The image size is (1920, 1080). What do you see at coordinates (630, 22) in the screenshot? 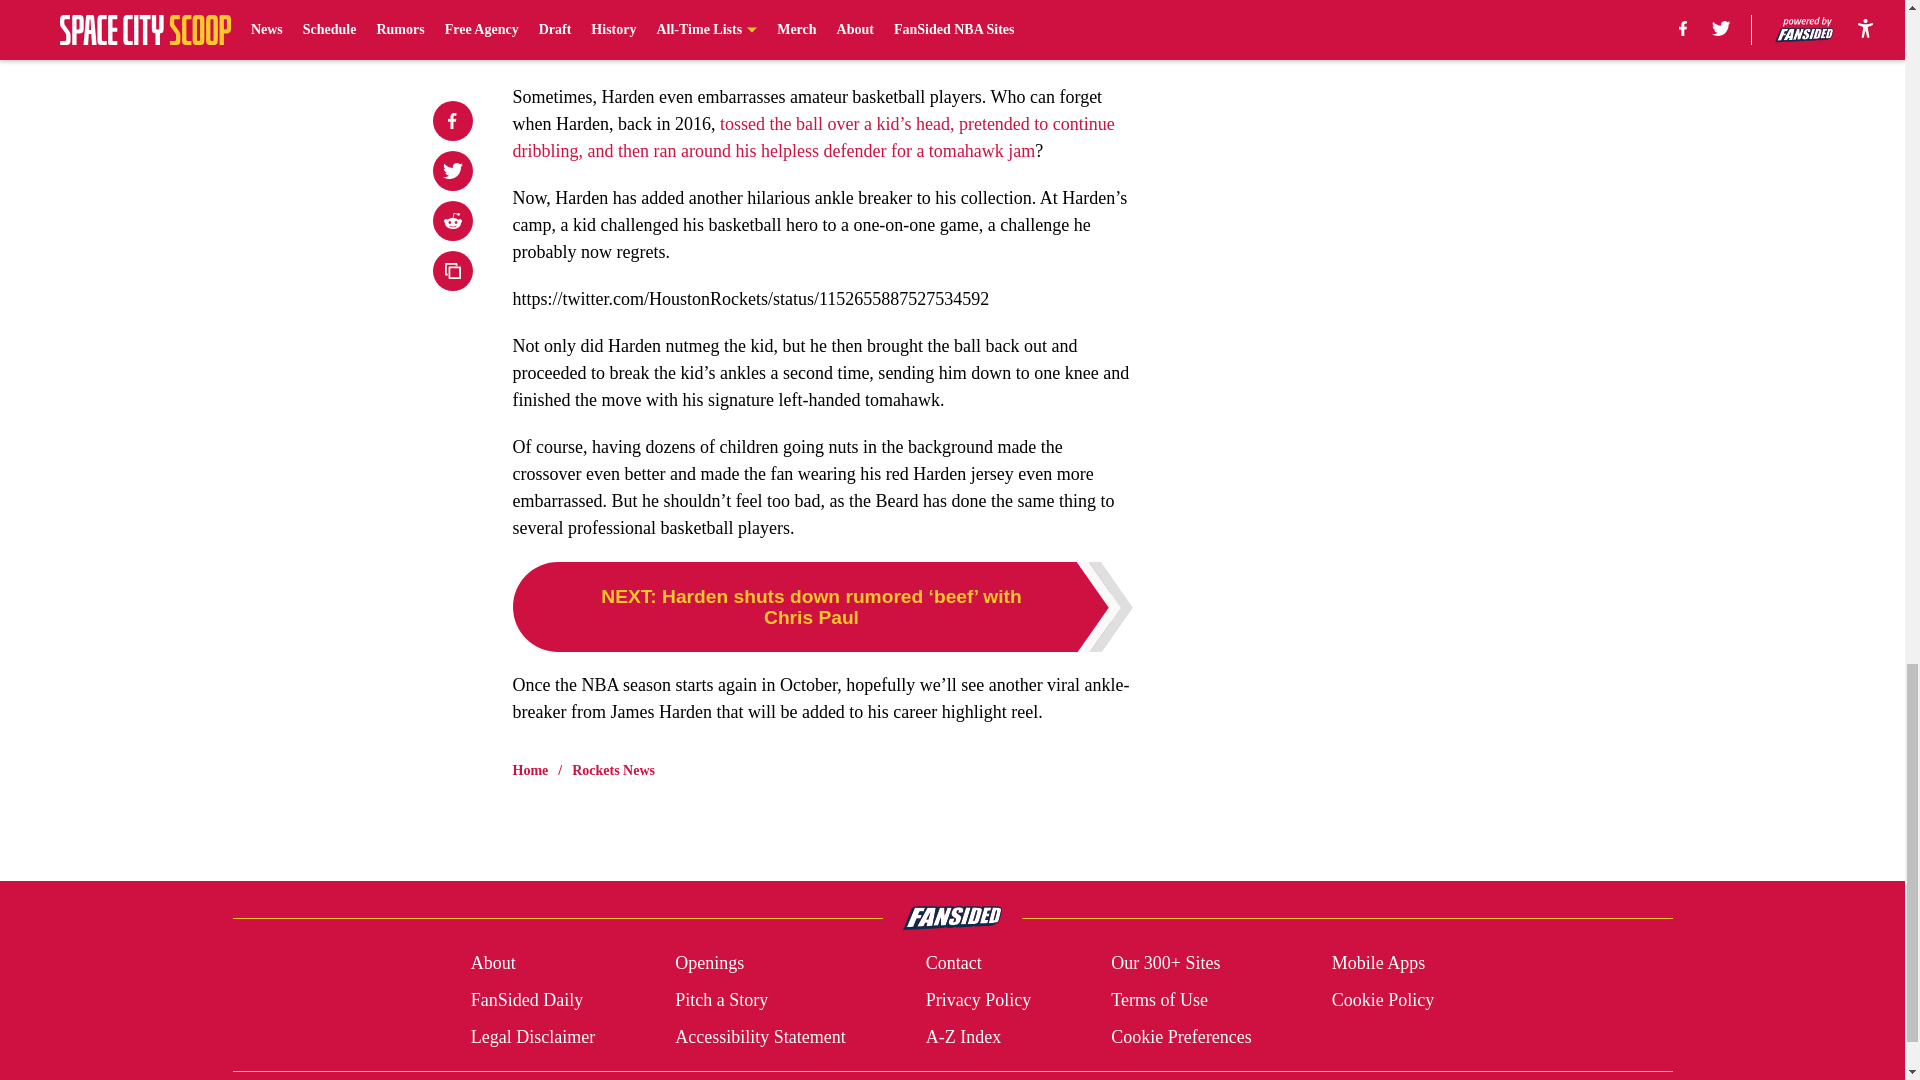
I see `Wesley Johnson` at bounding box center [630, 22].